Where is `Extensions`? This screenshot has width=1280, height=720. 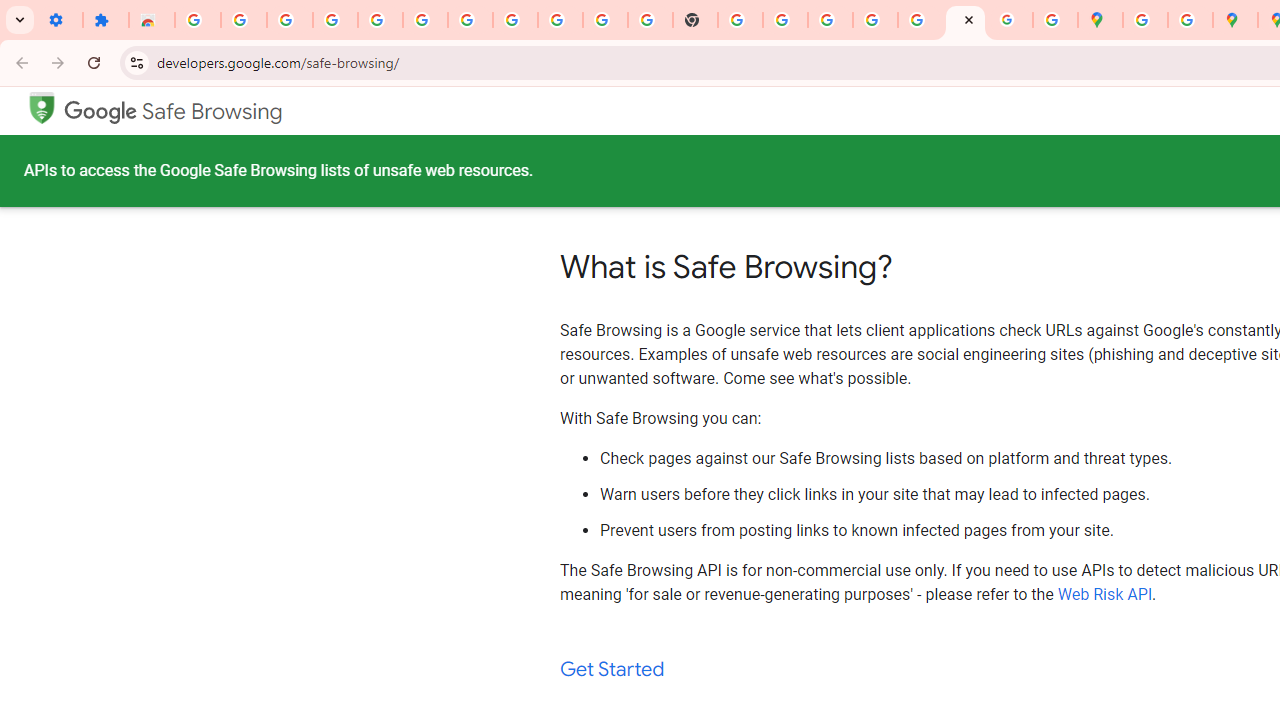 Extensions is located at coordinates (106, 20).